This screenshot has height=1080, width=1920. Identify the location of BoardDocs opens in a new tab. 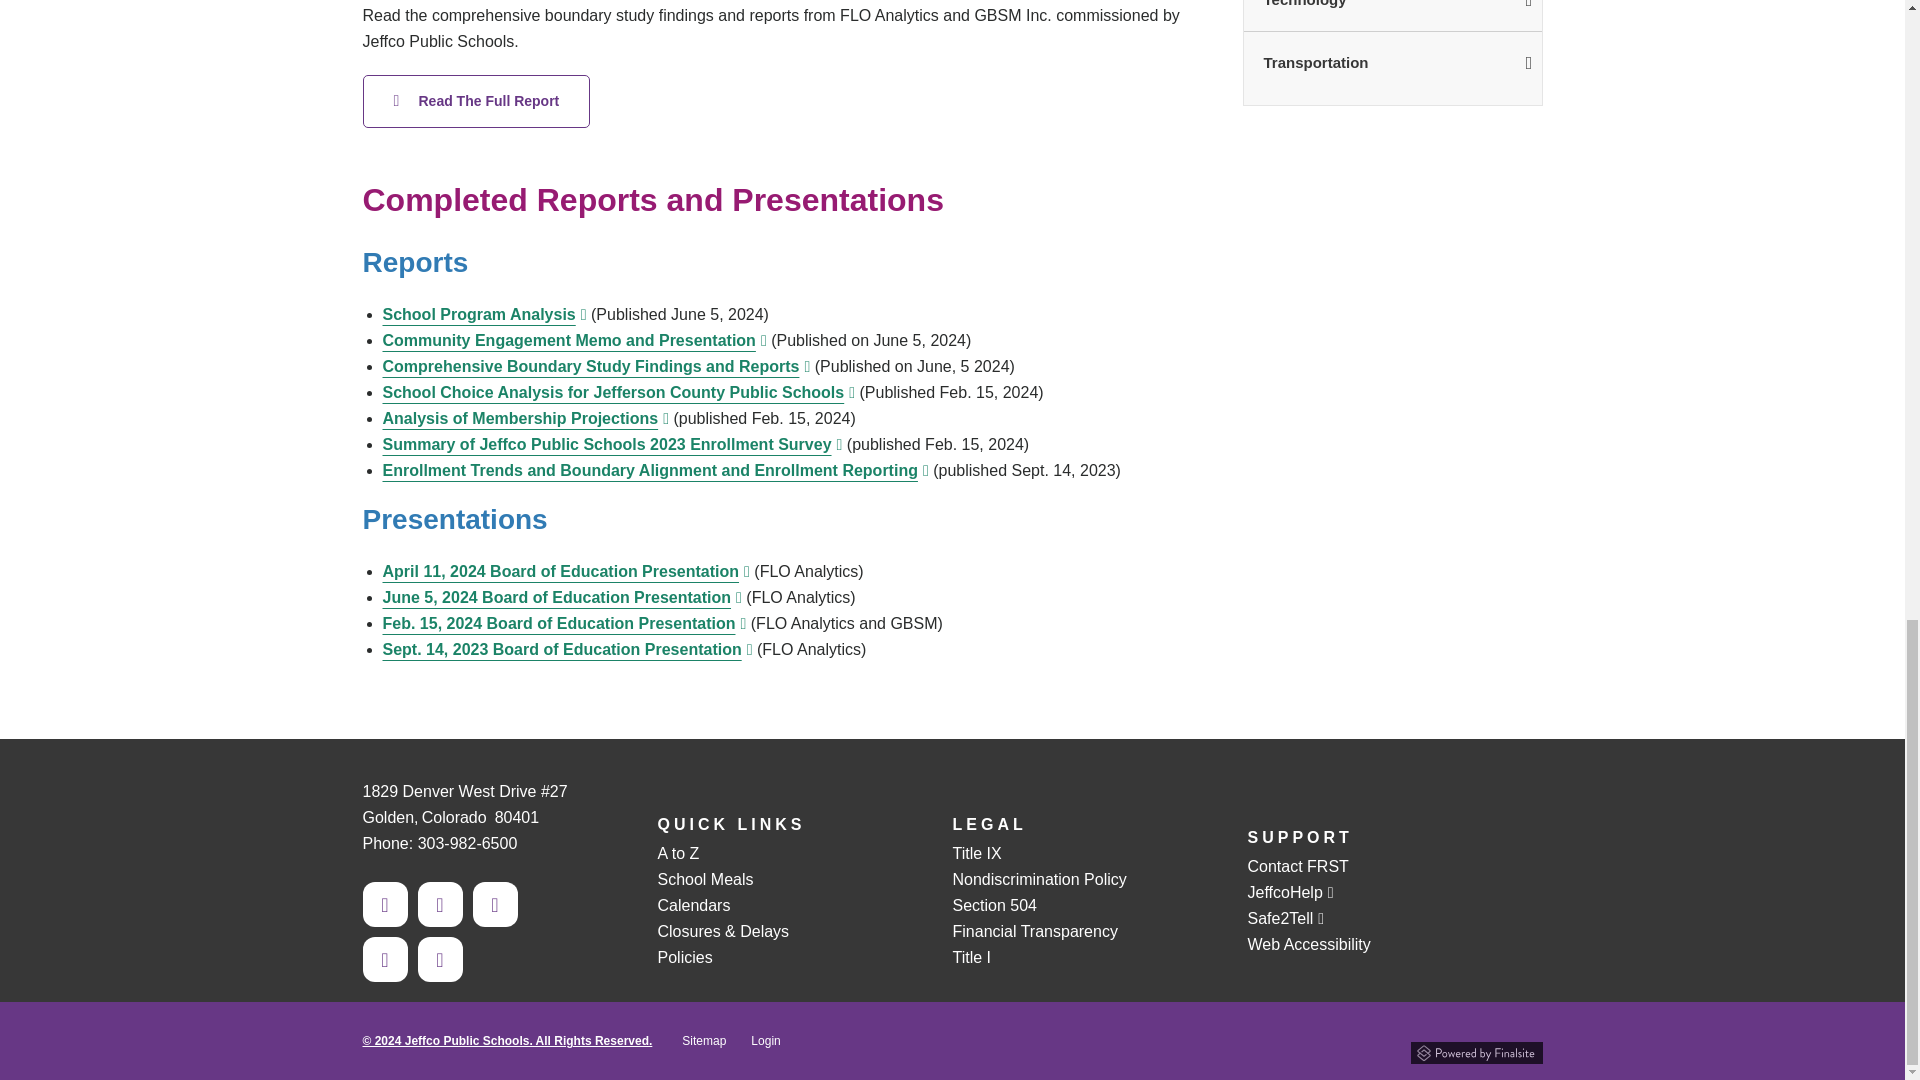
(612, 444).